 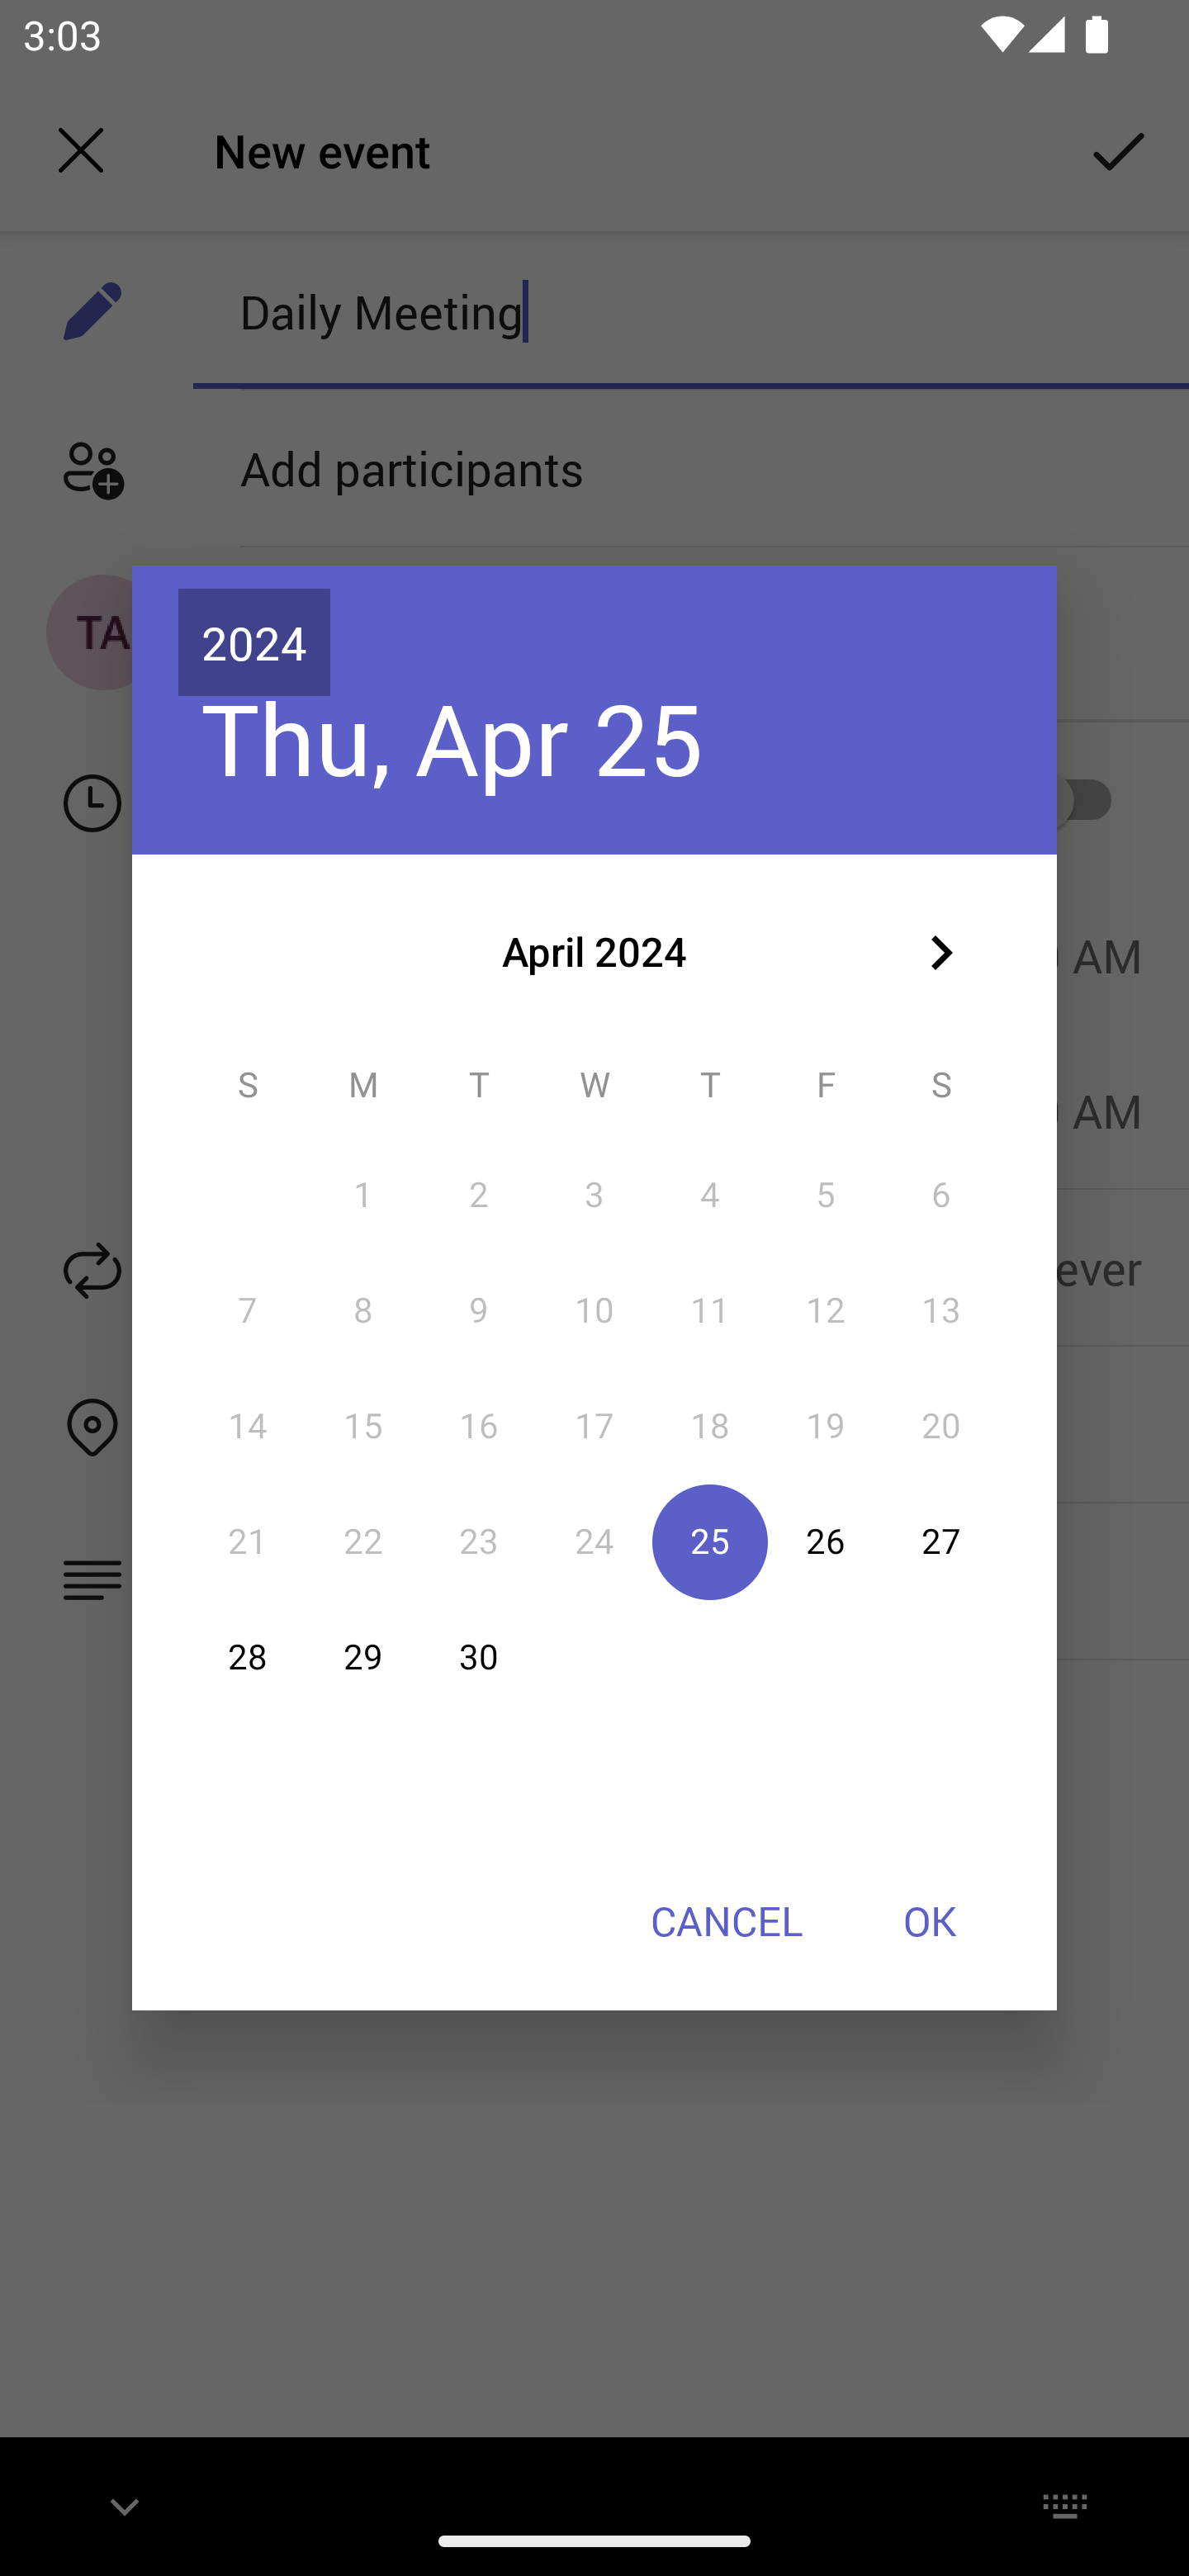 What do you see at coordinates (248, 1541) in the screenshot?
I see `21 21 April 2024` at bounding box center [248, 1541].